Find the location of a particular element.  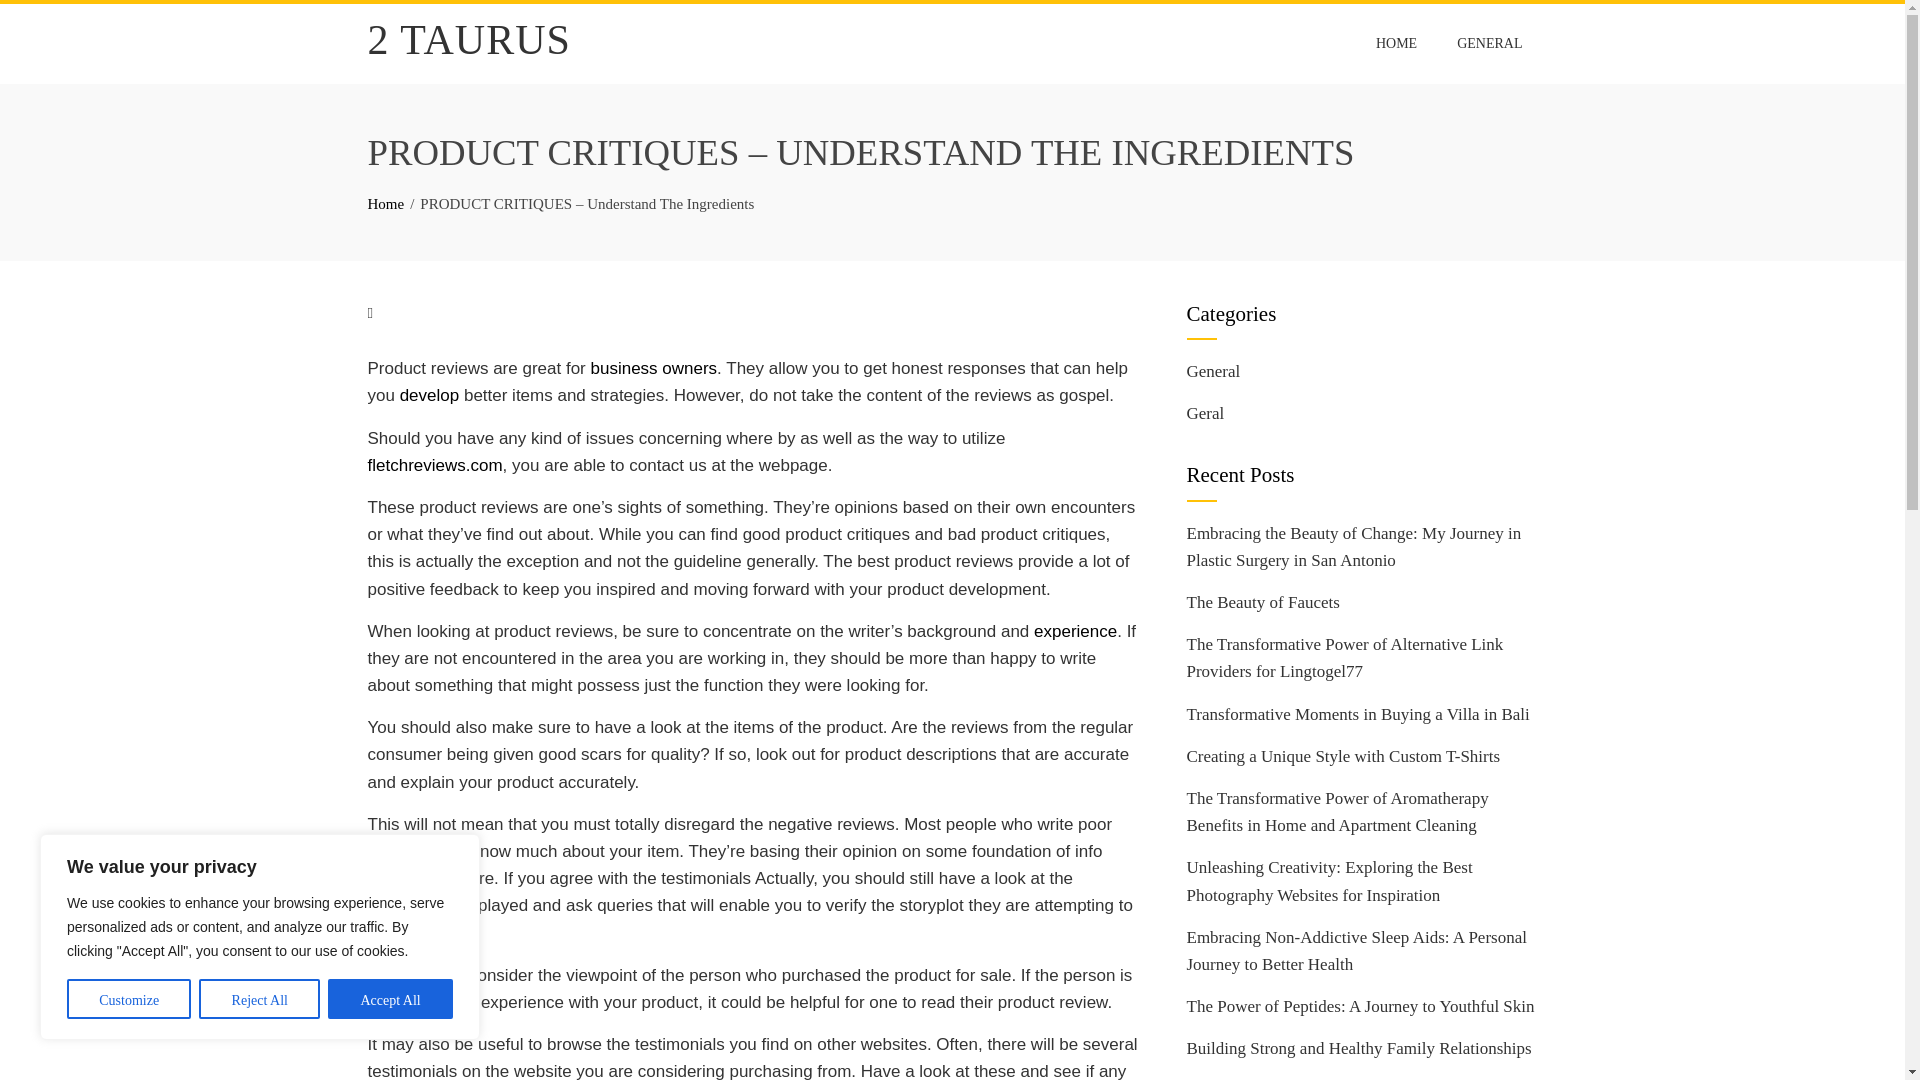

fletchreviews.com is located at coordinates (436, 465).